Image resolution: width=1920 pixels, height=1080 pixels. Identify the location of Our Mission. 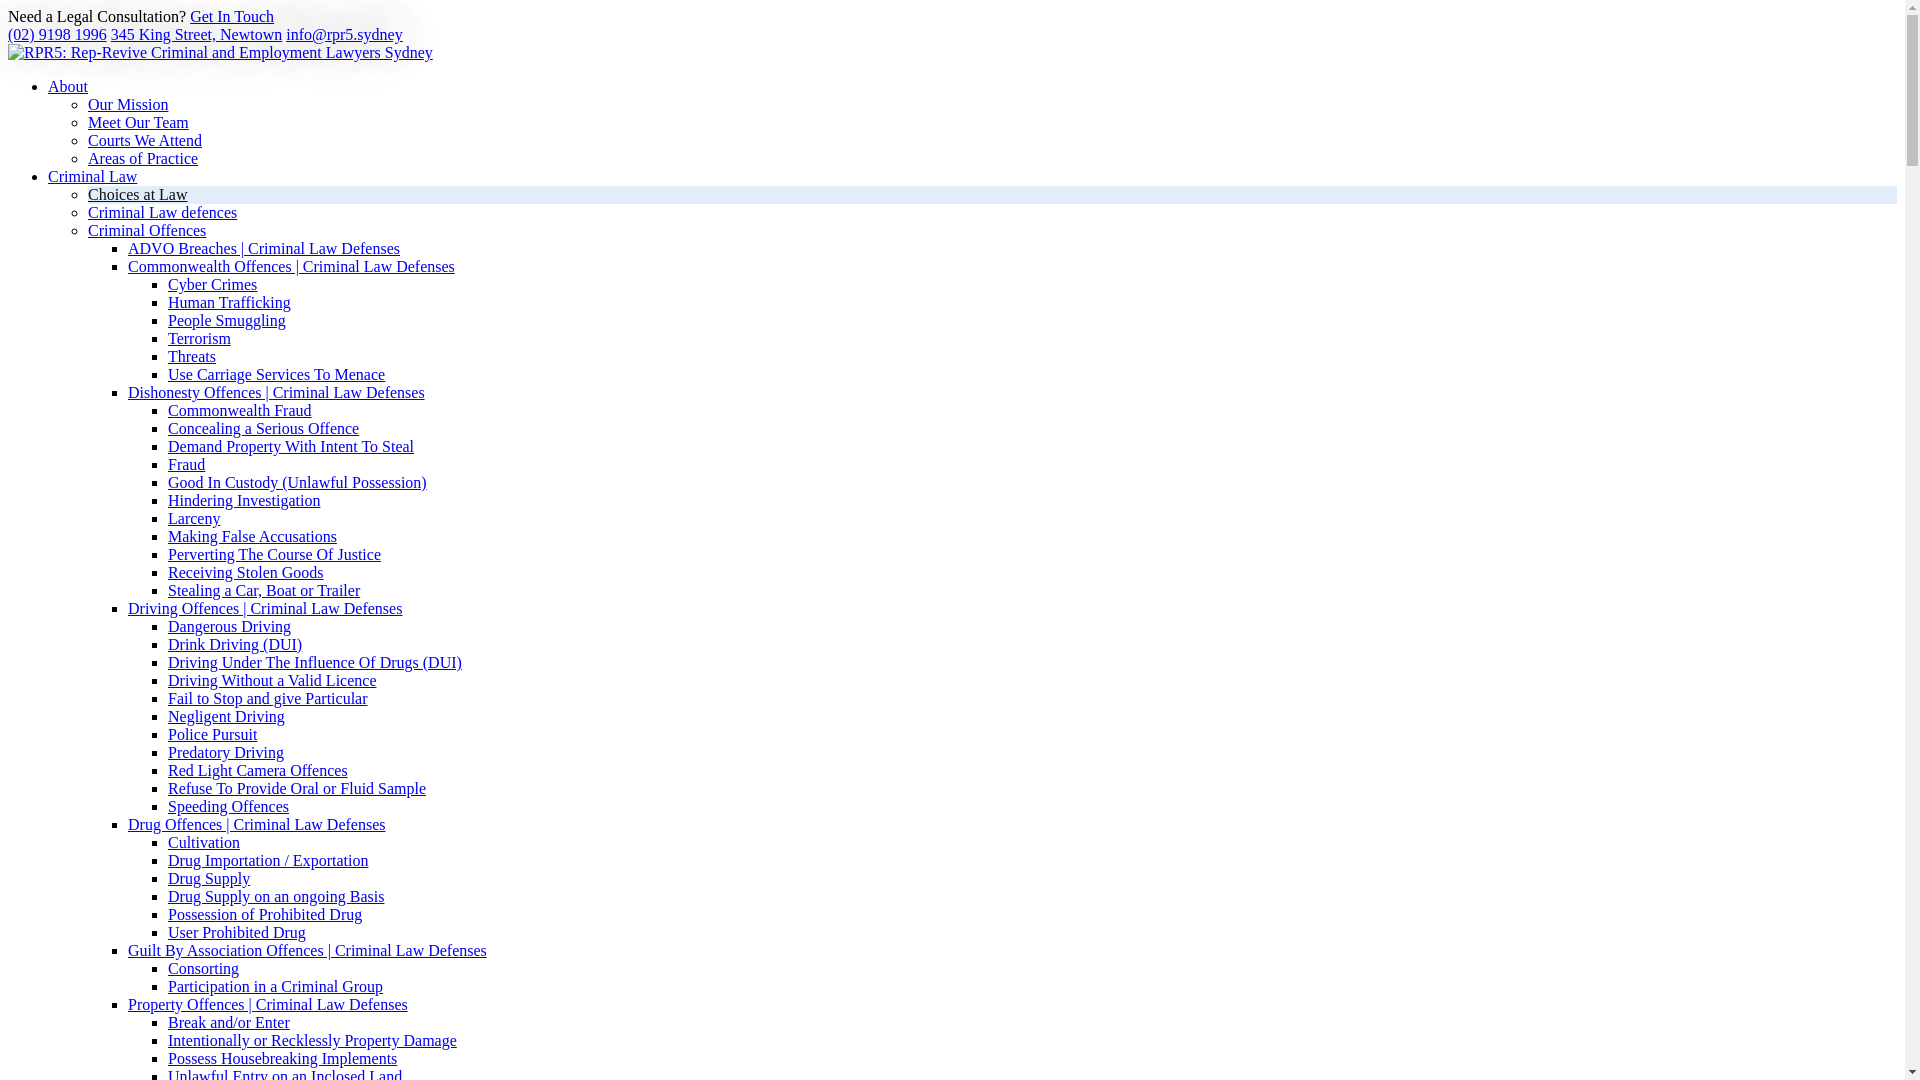
(128, 104).